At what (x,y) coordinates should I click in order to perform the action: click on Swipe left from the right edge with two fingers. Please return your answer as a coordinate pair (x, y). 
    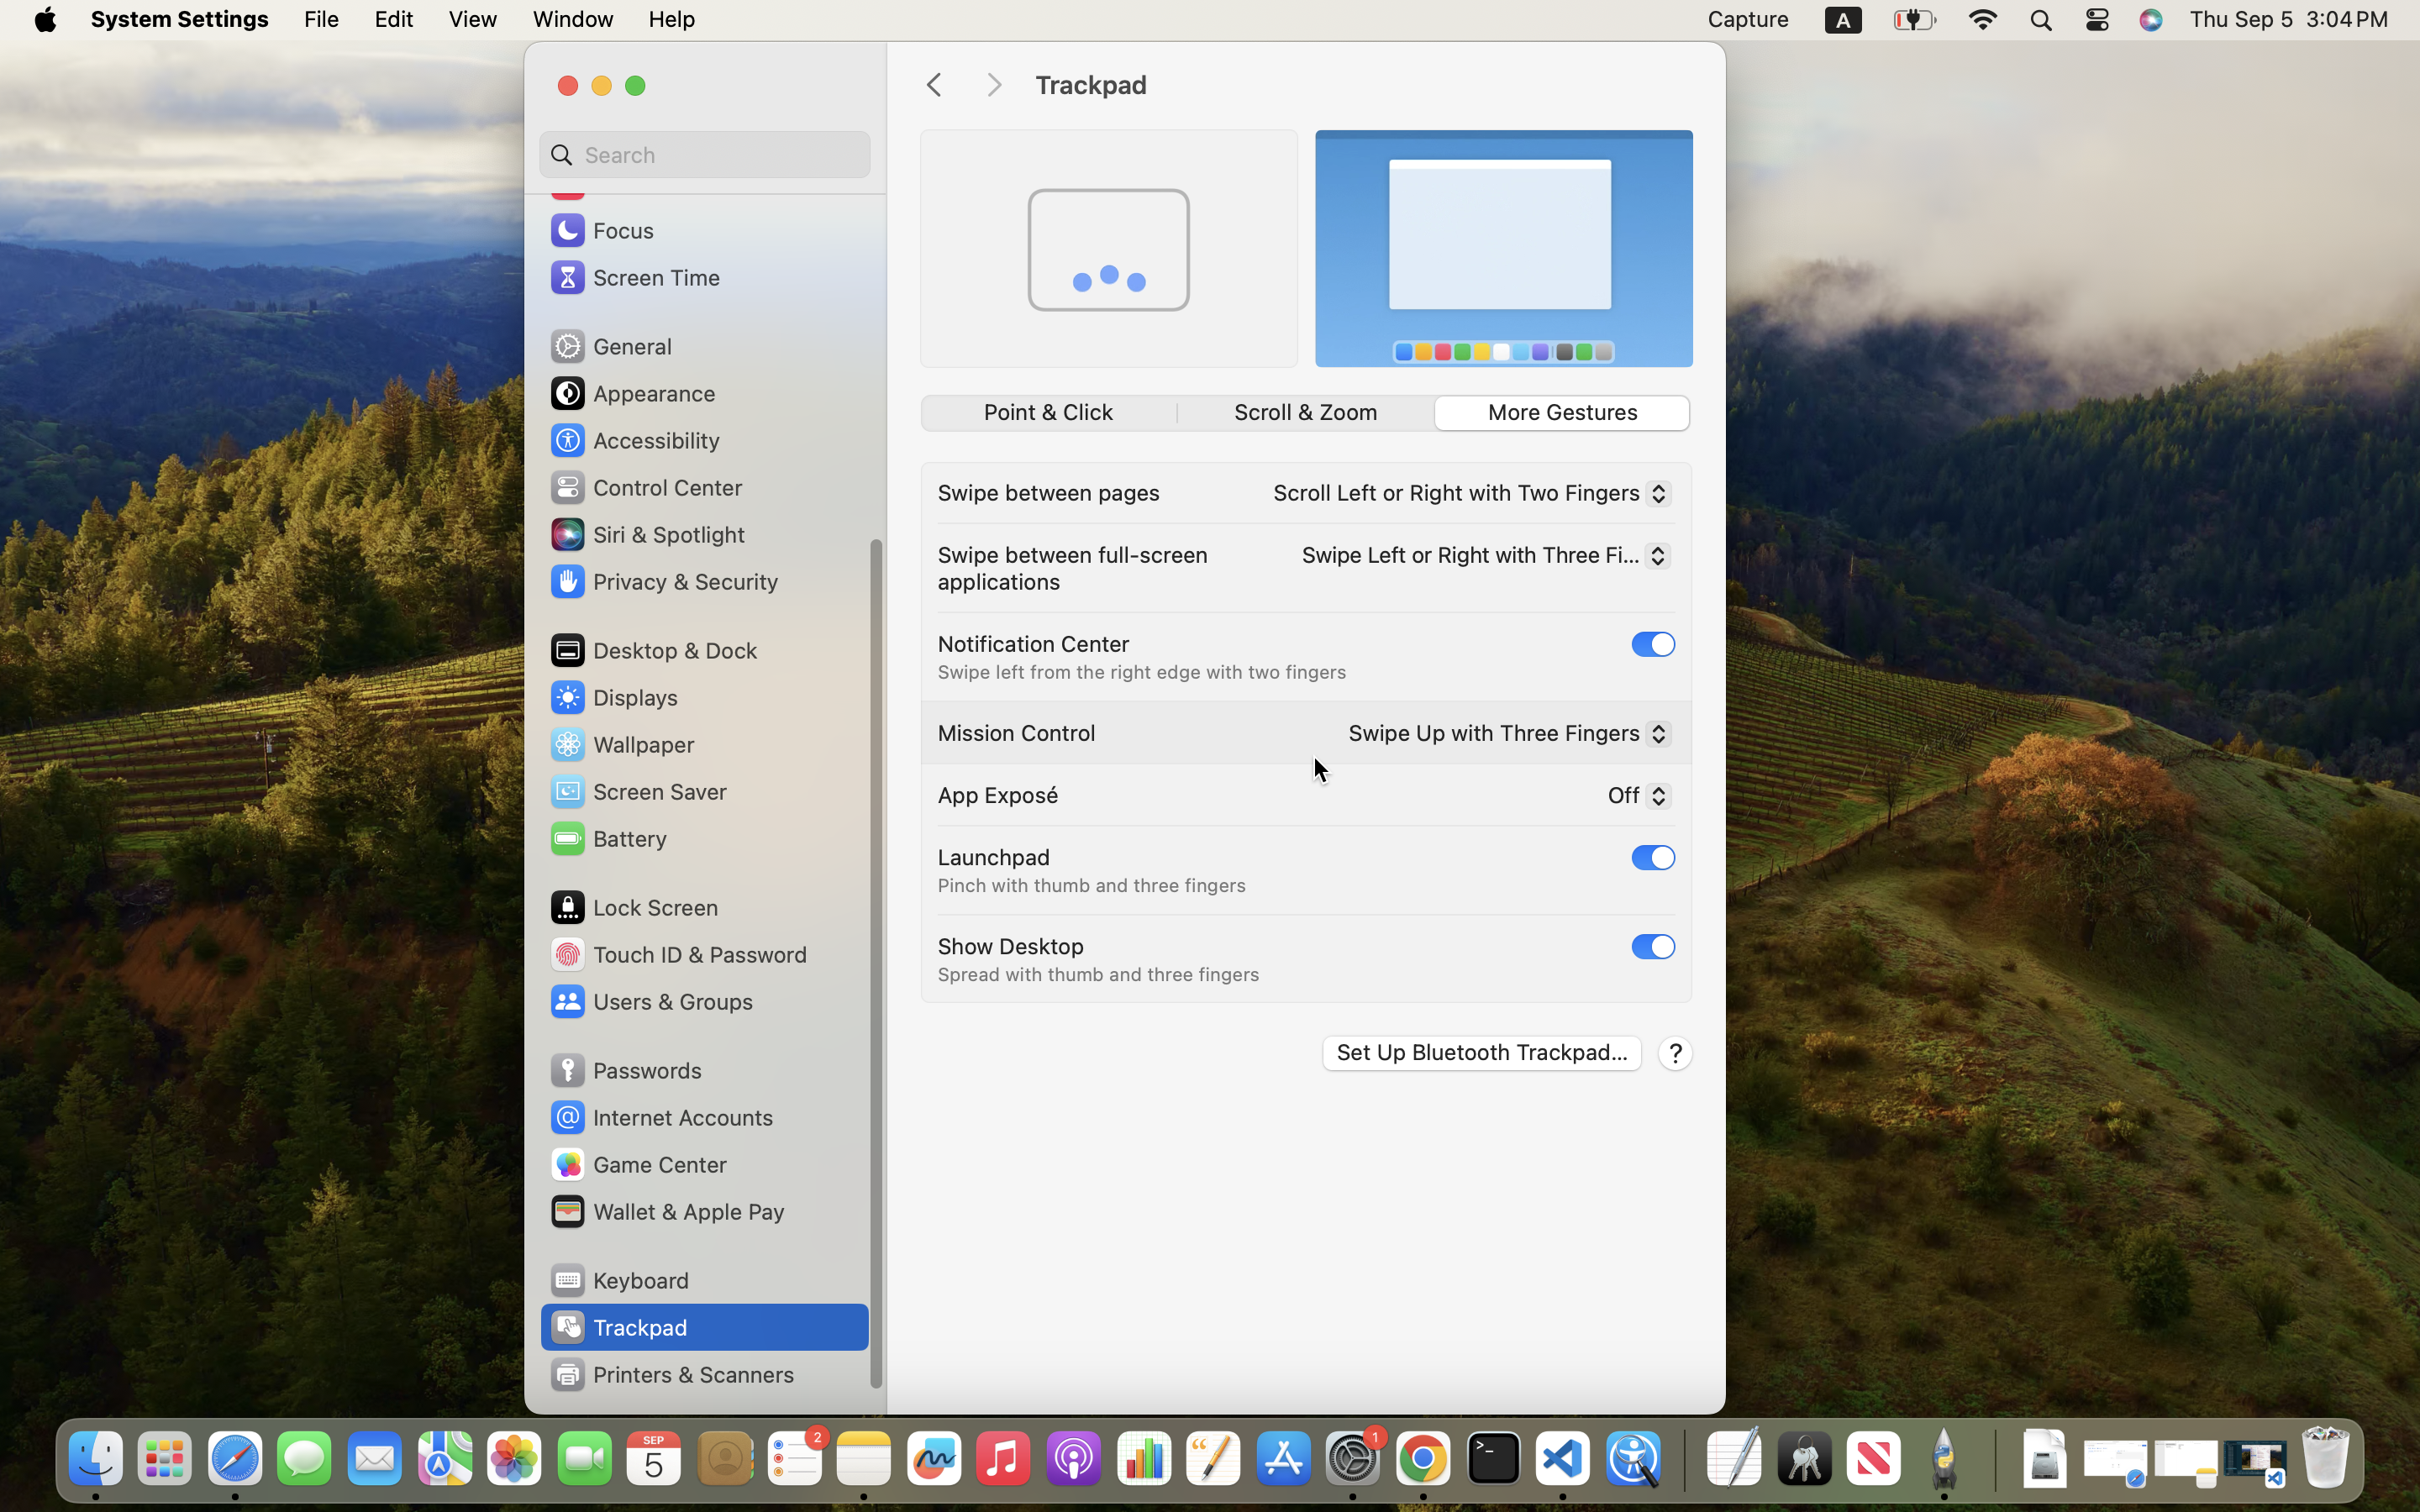
    Looking at the image, I should click on (1142, 672).